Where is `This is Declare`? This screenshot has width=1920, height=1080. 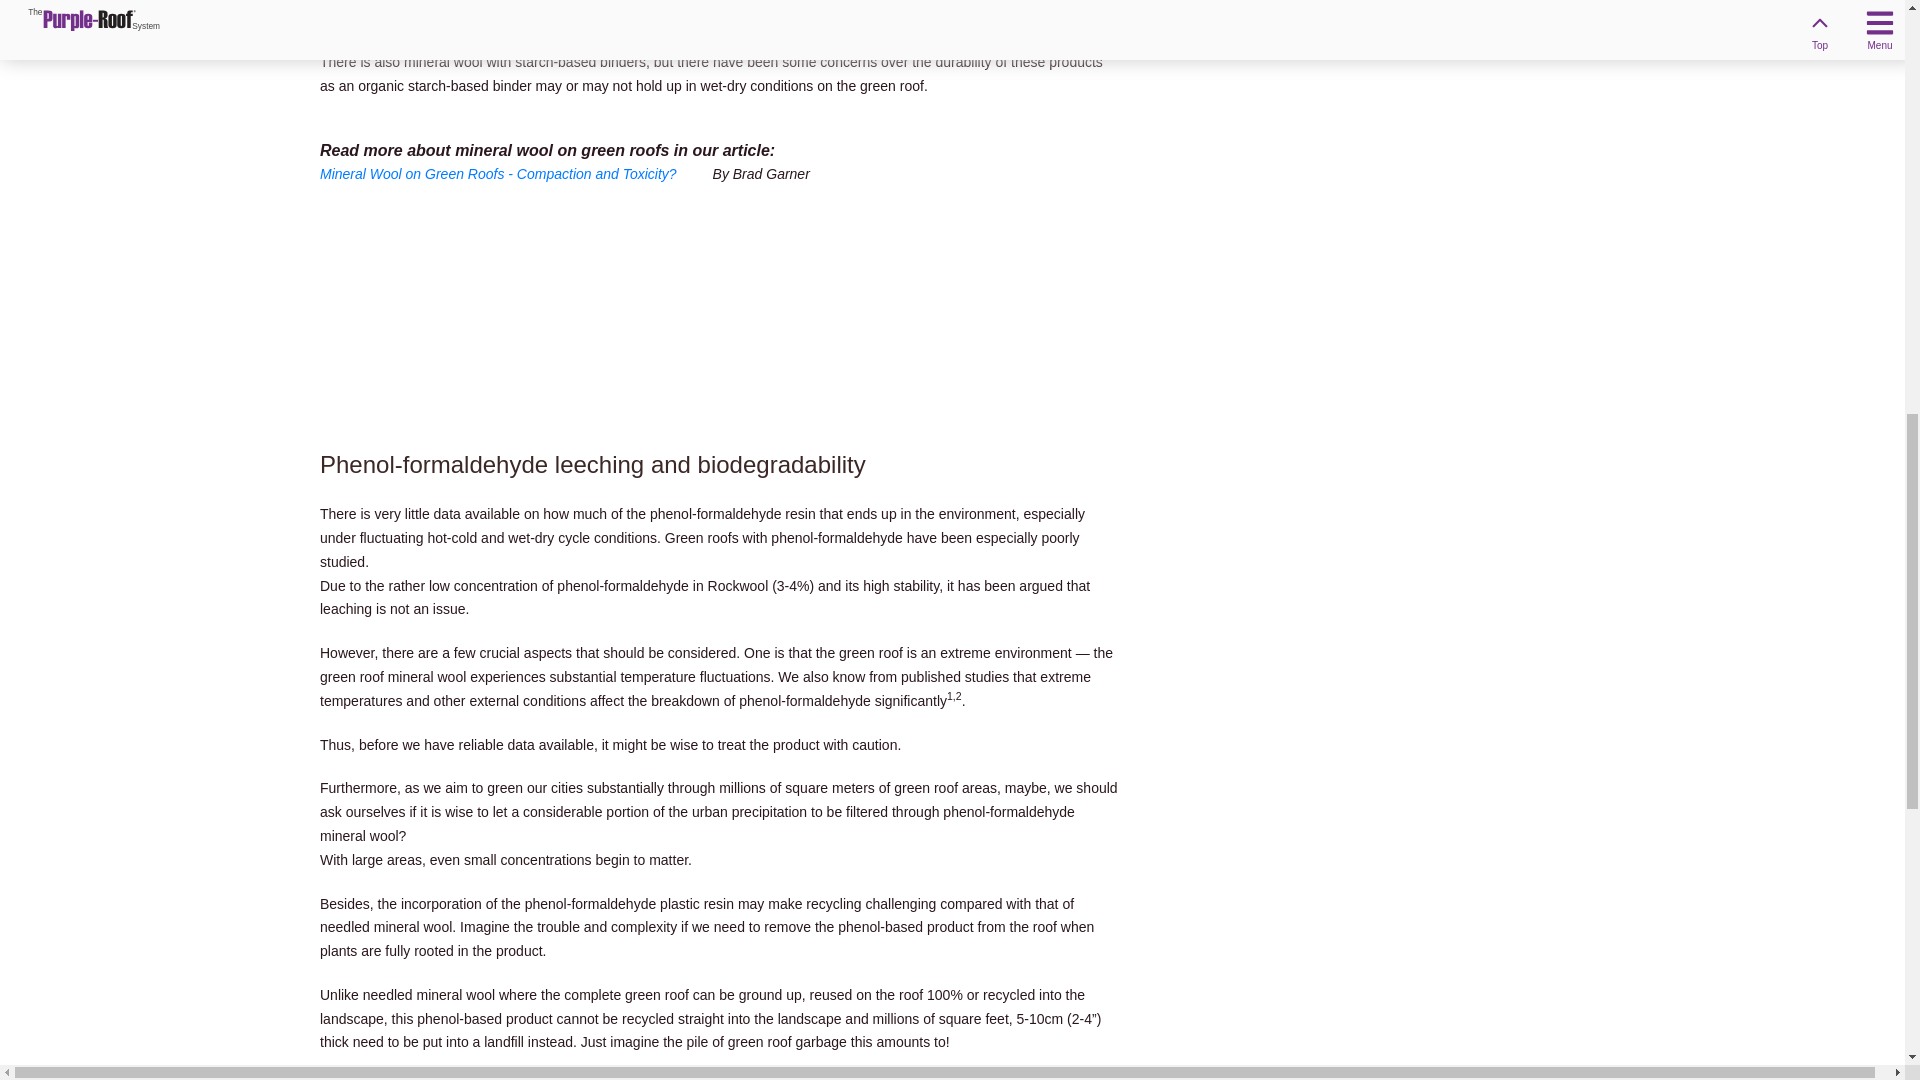
This is Declare is located at coordinates (508, 17).